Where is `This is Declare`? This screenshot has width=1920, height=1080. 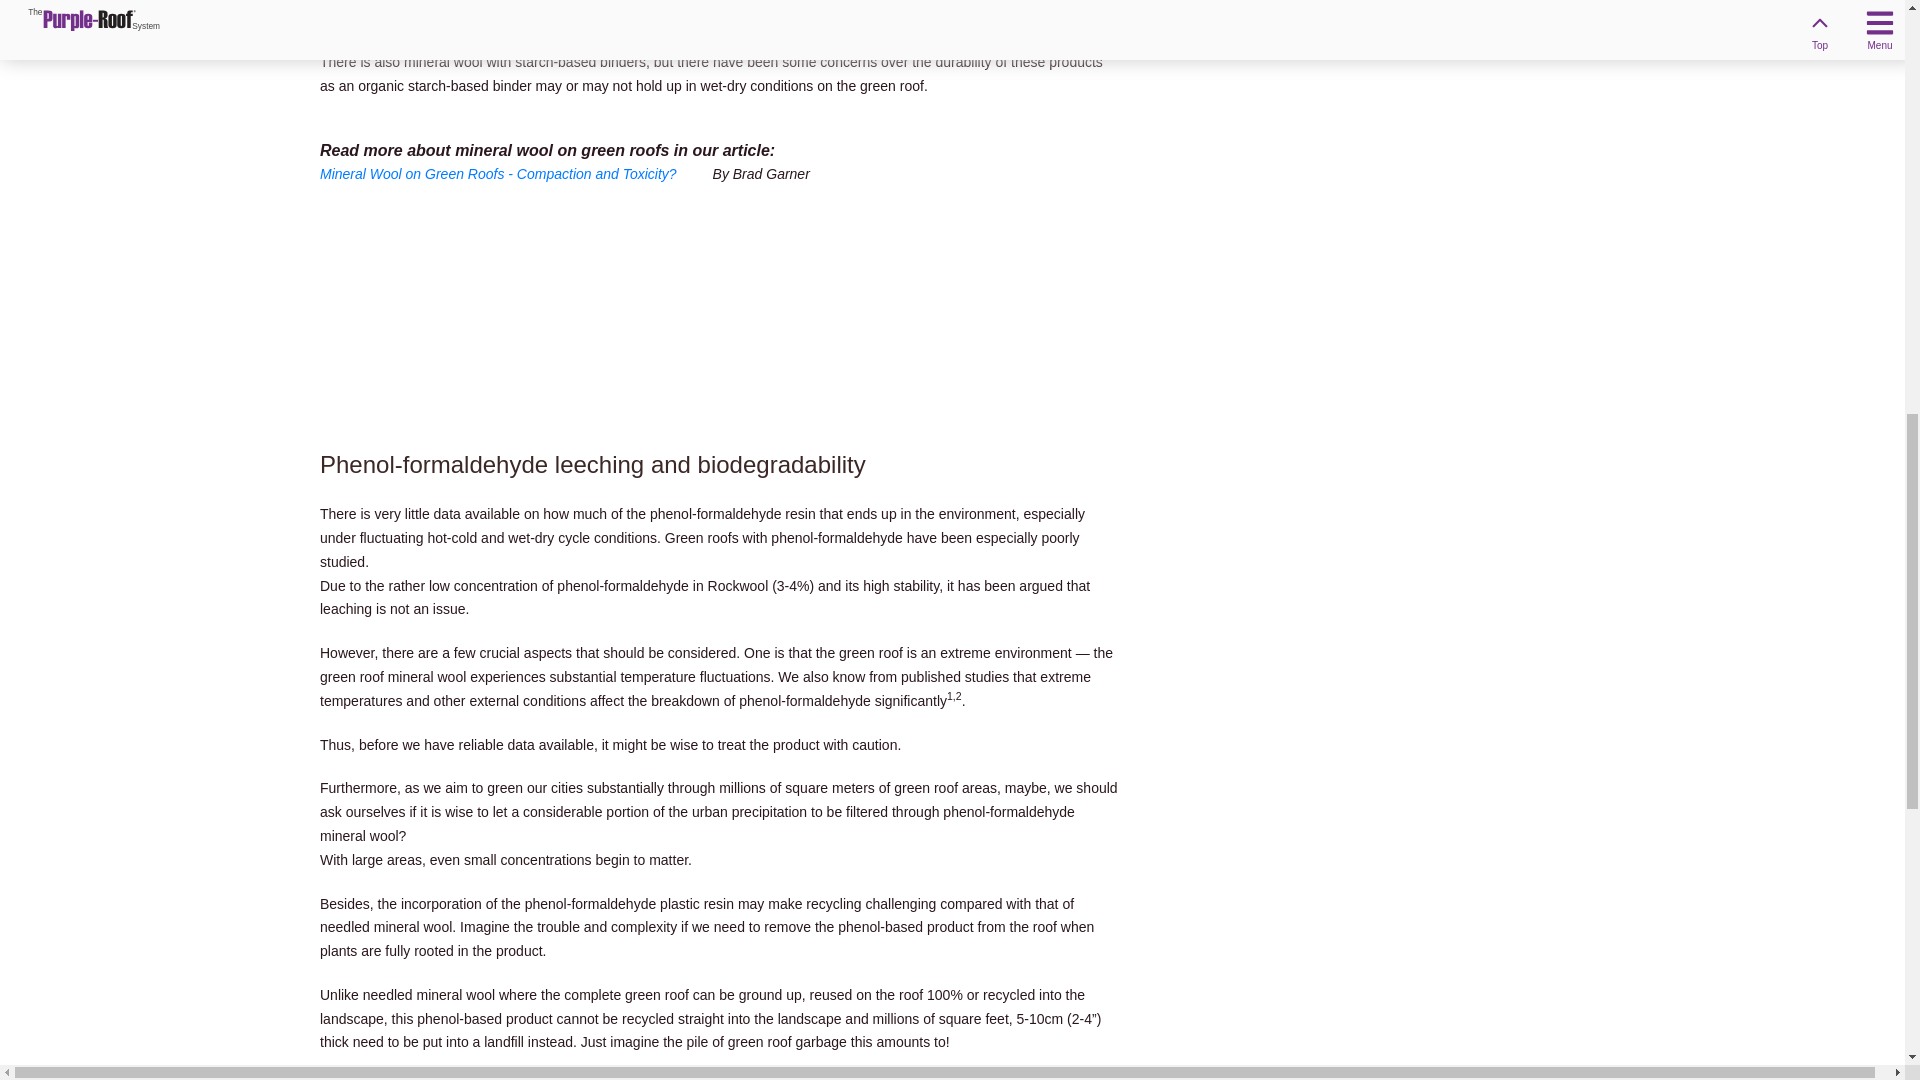
This is Declare is located at coordinates (508, 17).